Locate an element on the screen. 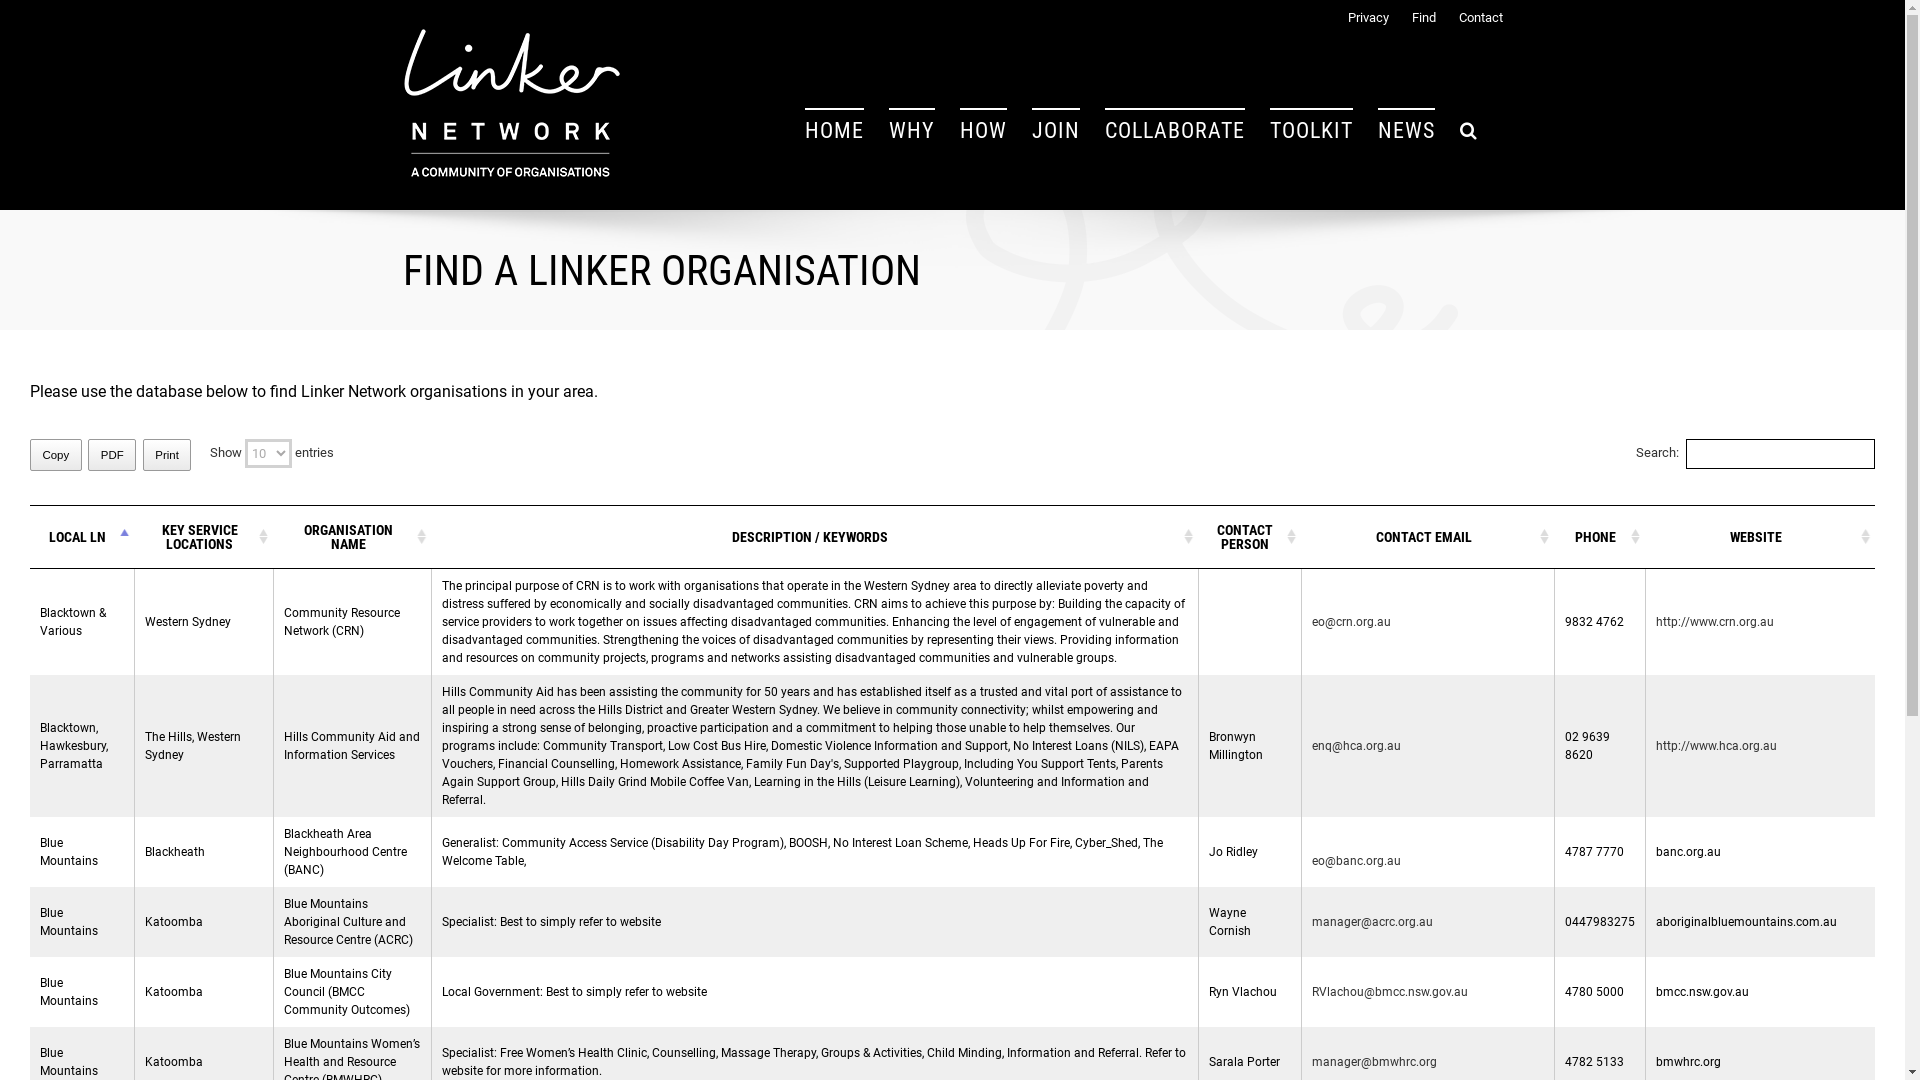 The height and width of the screenshot is (1080, 1920). eo@banc.org.au is located at coordinates (1356, 861).